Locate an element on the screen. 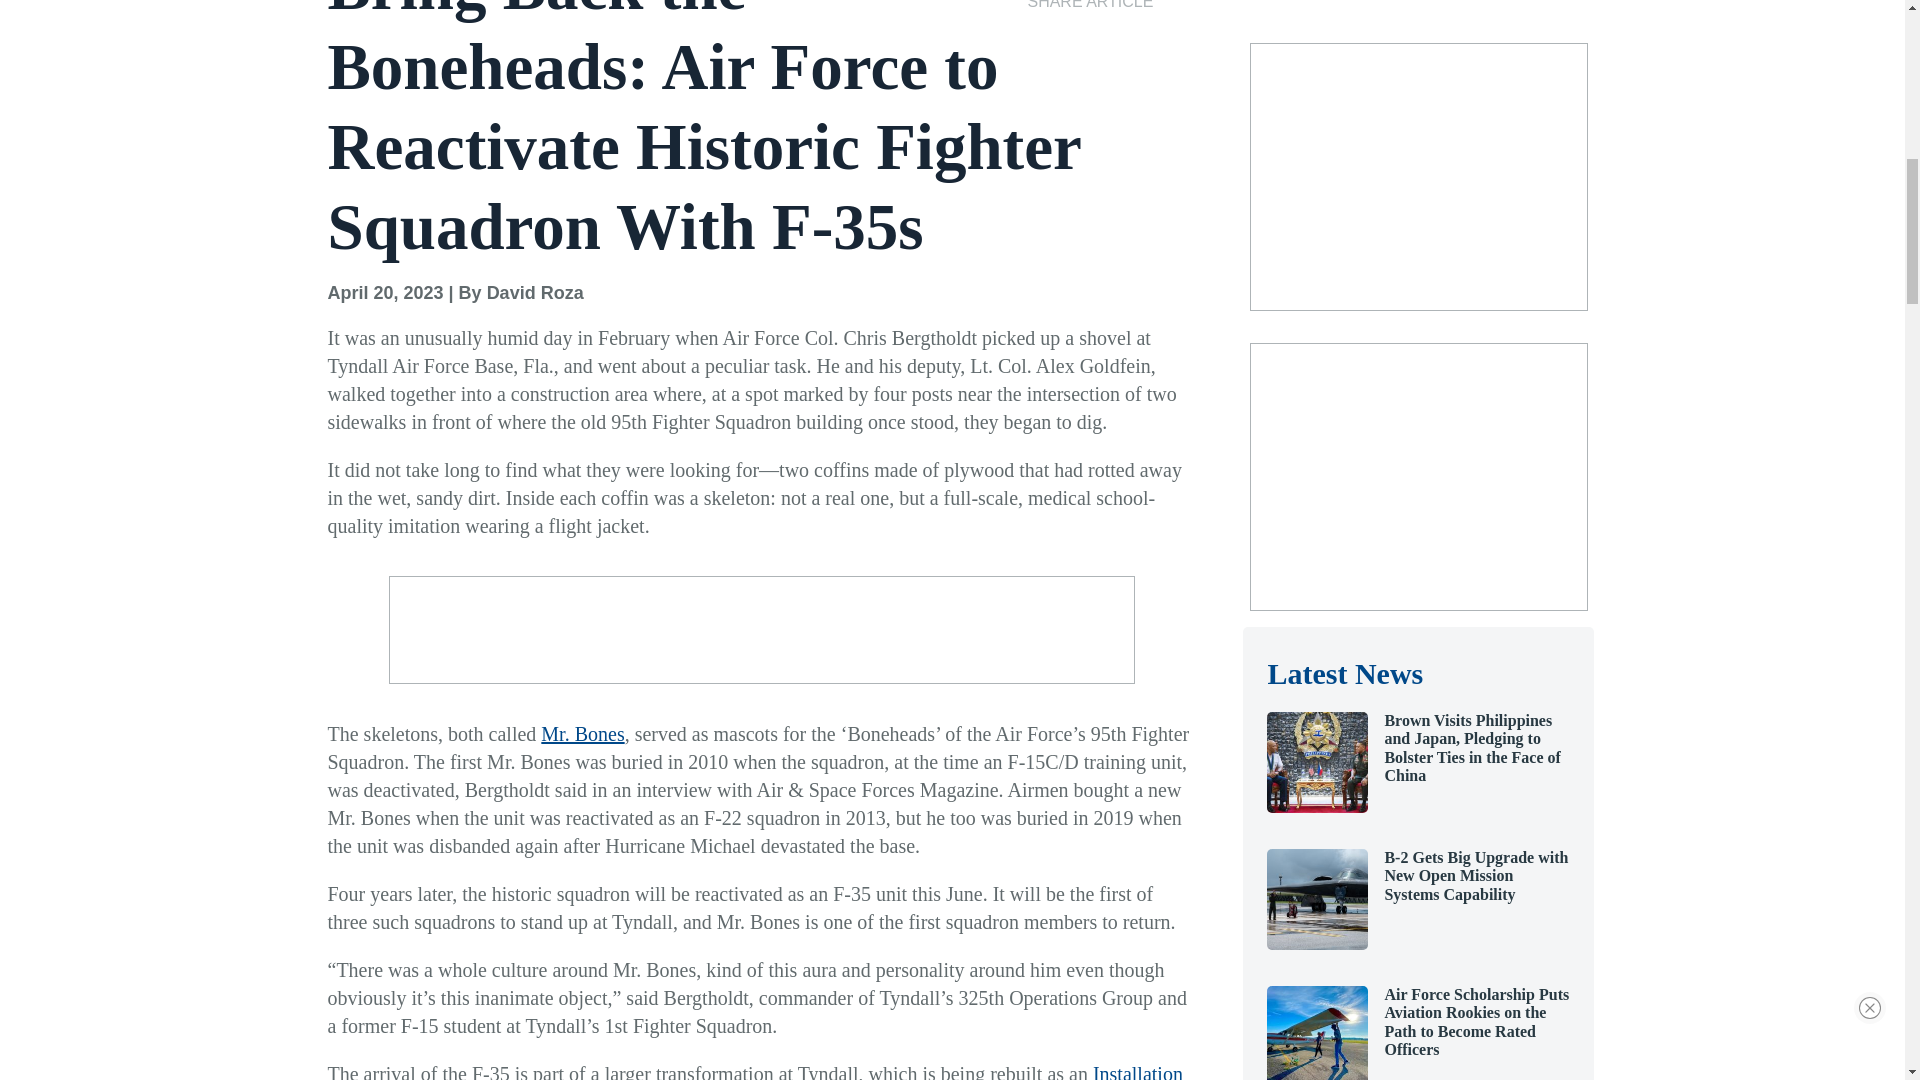 The image size is (1920, 1080). 3rd party ad content is located at coordinates (761, 630).